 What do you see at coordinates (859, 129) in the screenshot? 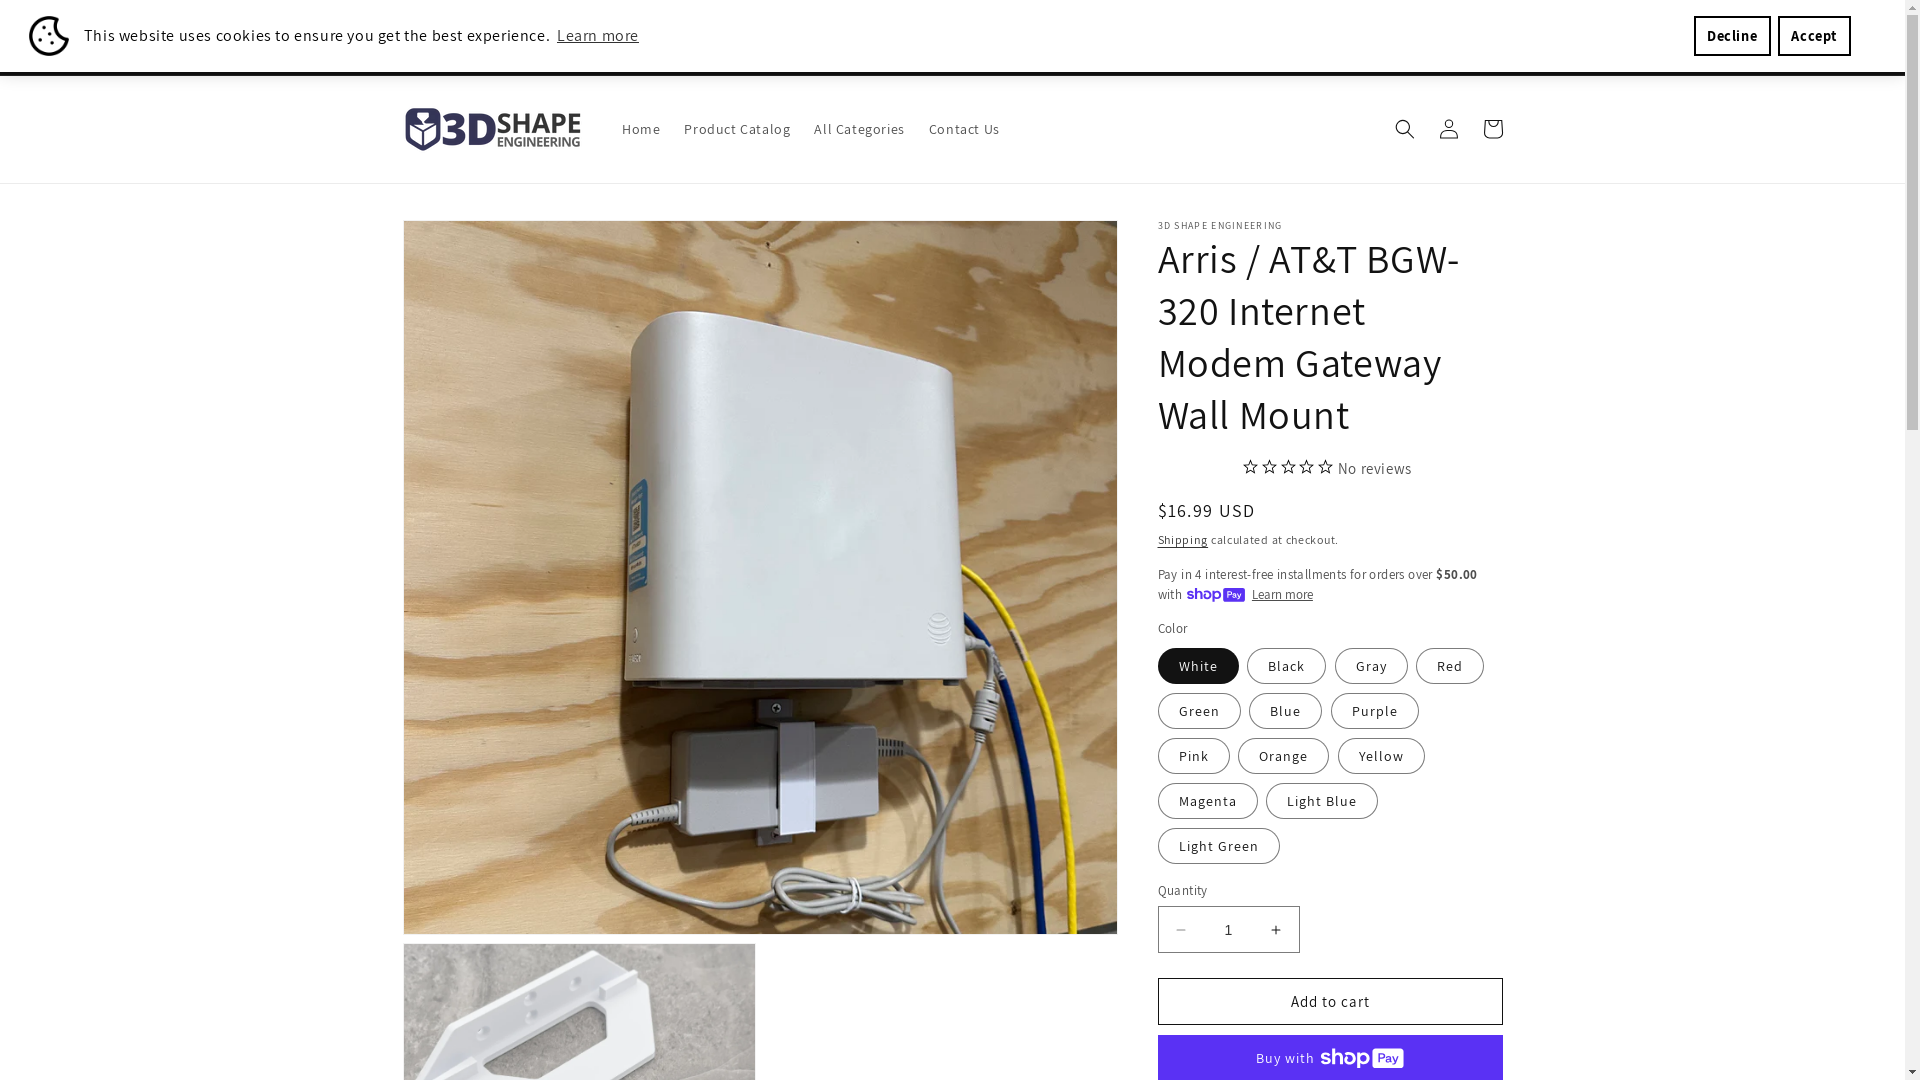
I see `All Categories` at bounding box center [859, 129].